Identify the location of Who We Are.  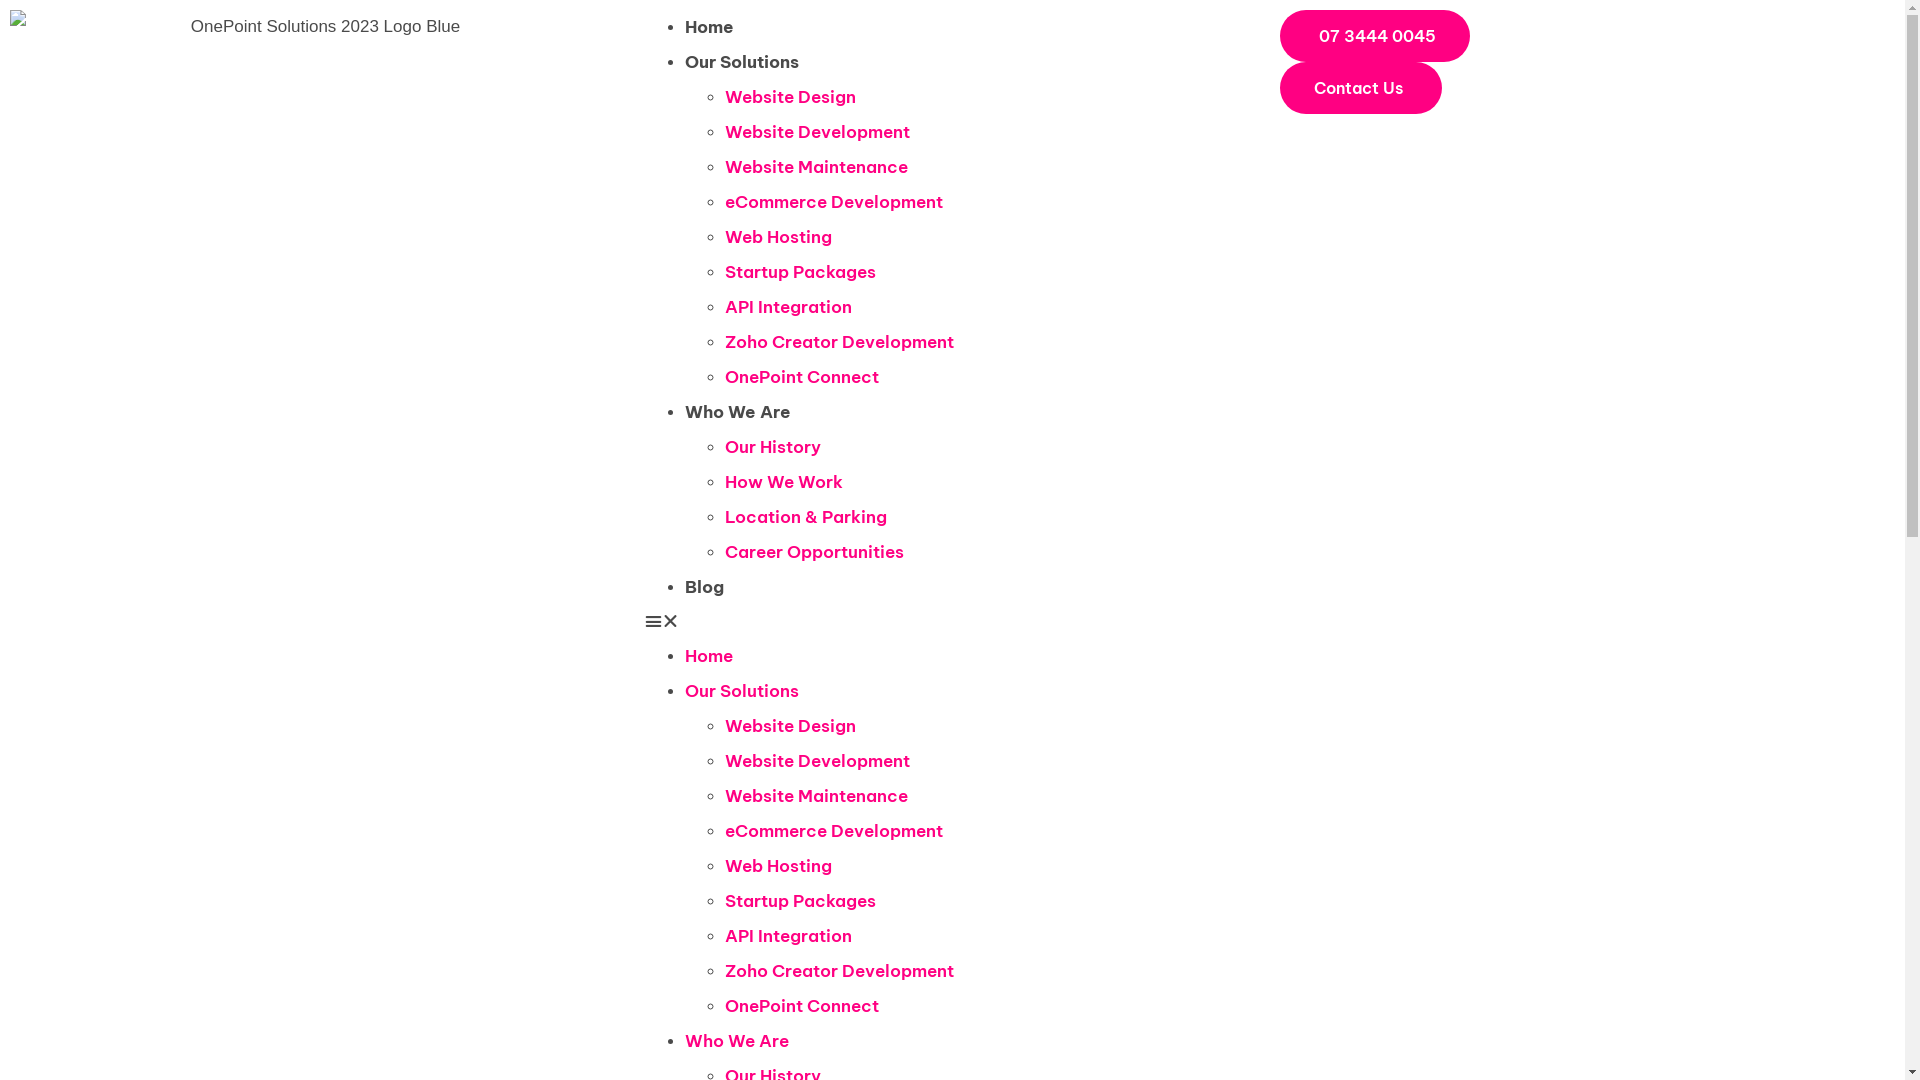
(737, 1041).